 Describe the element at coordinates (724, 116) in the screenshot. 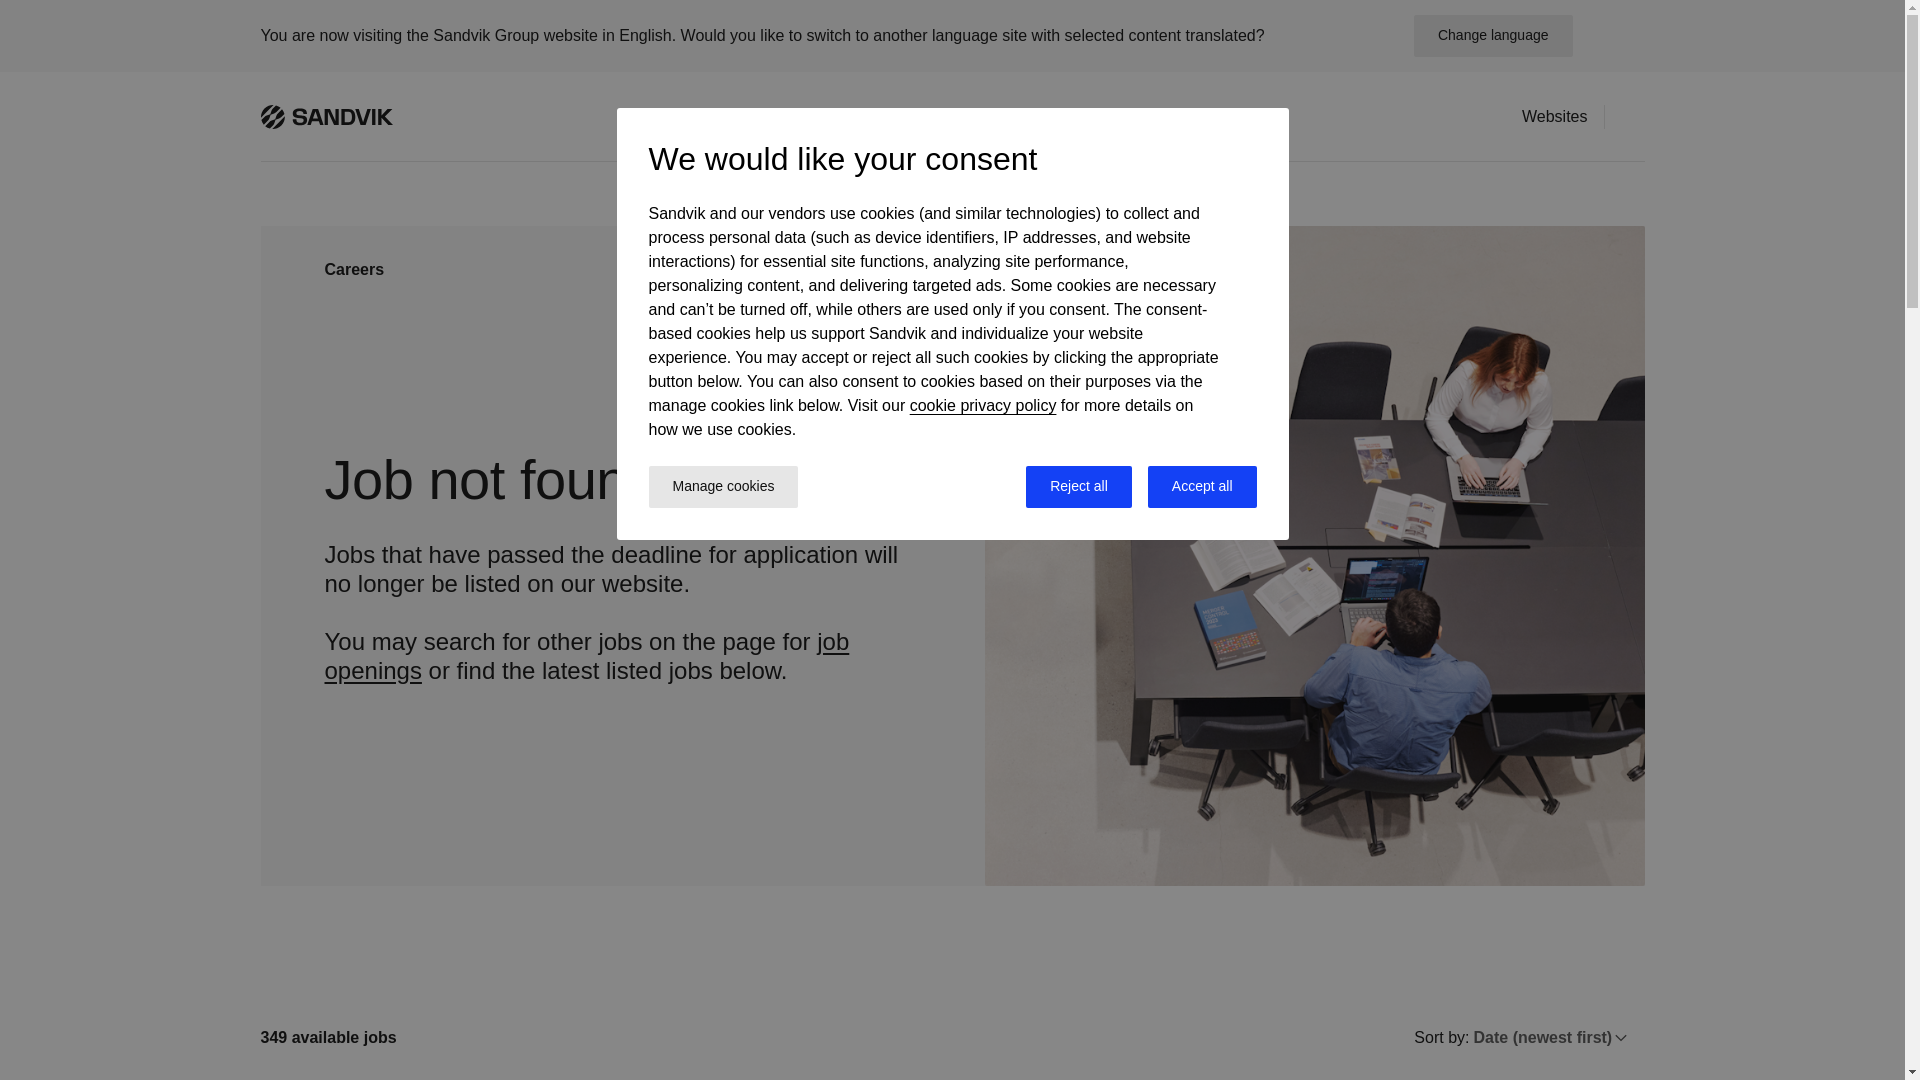

I see `Offerings` at that location.